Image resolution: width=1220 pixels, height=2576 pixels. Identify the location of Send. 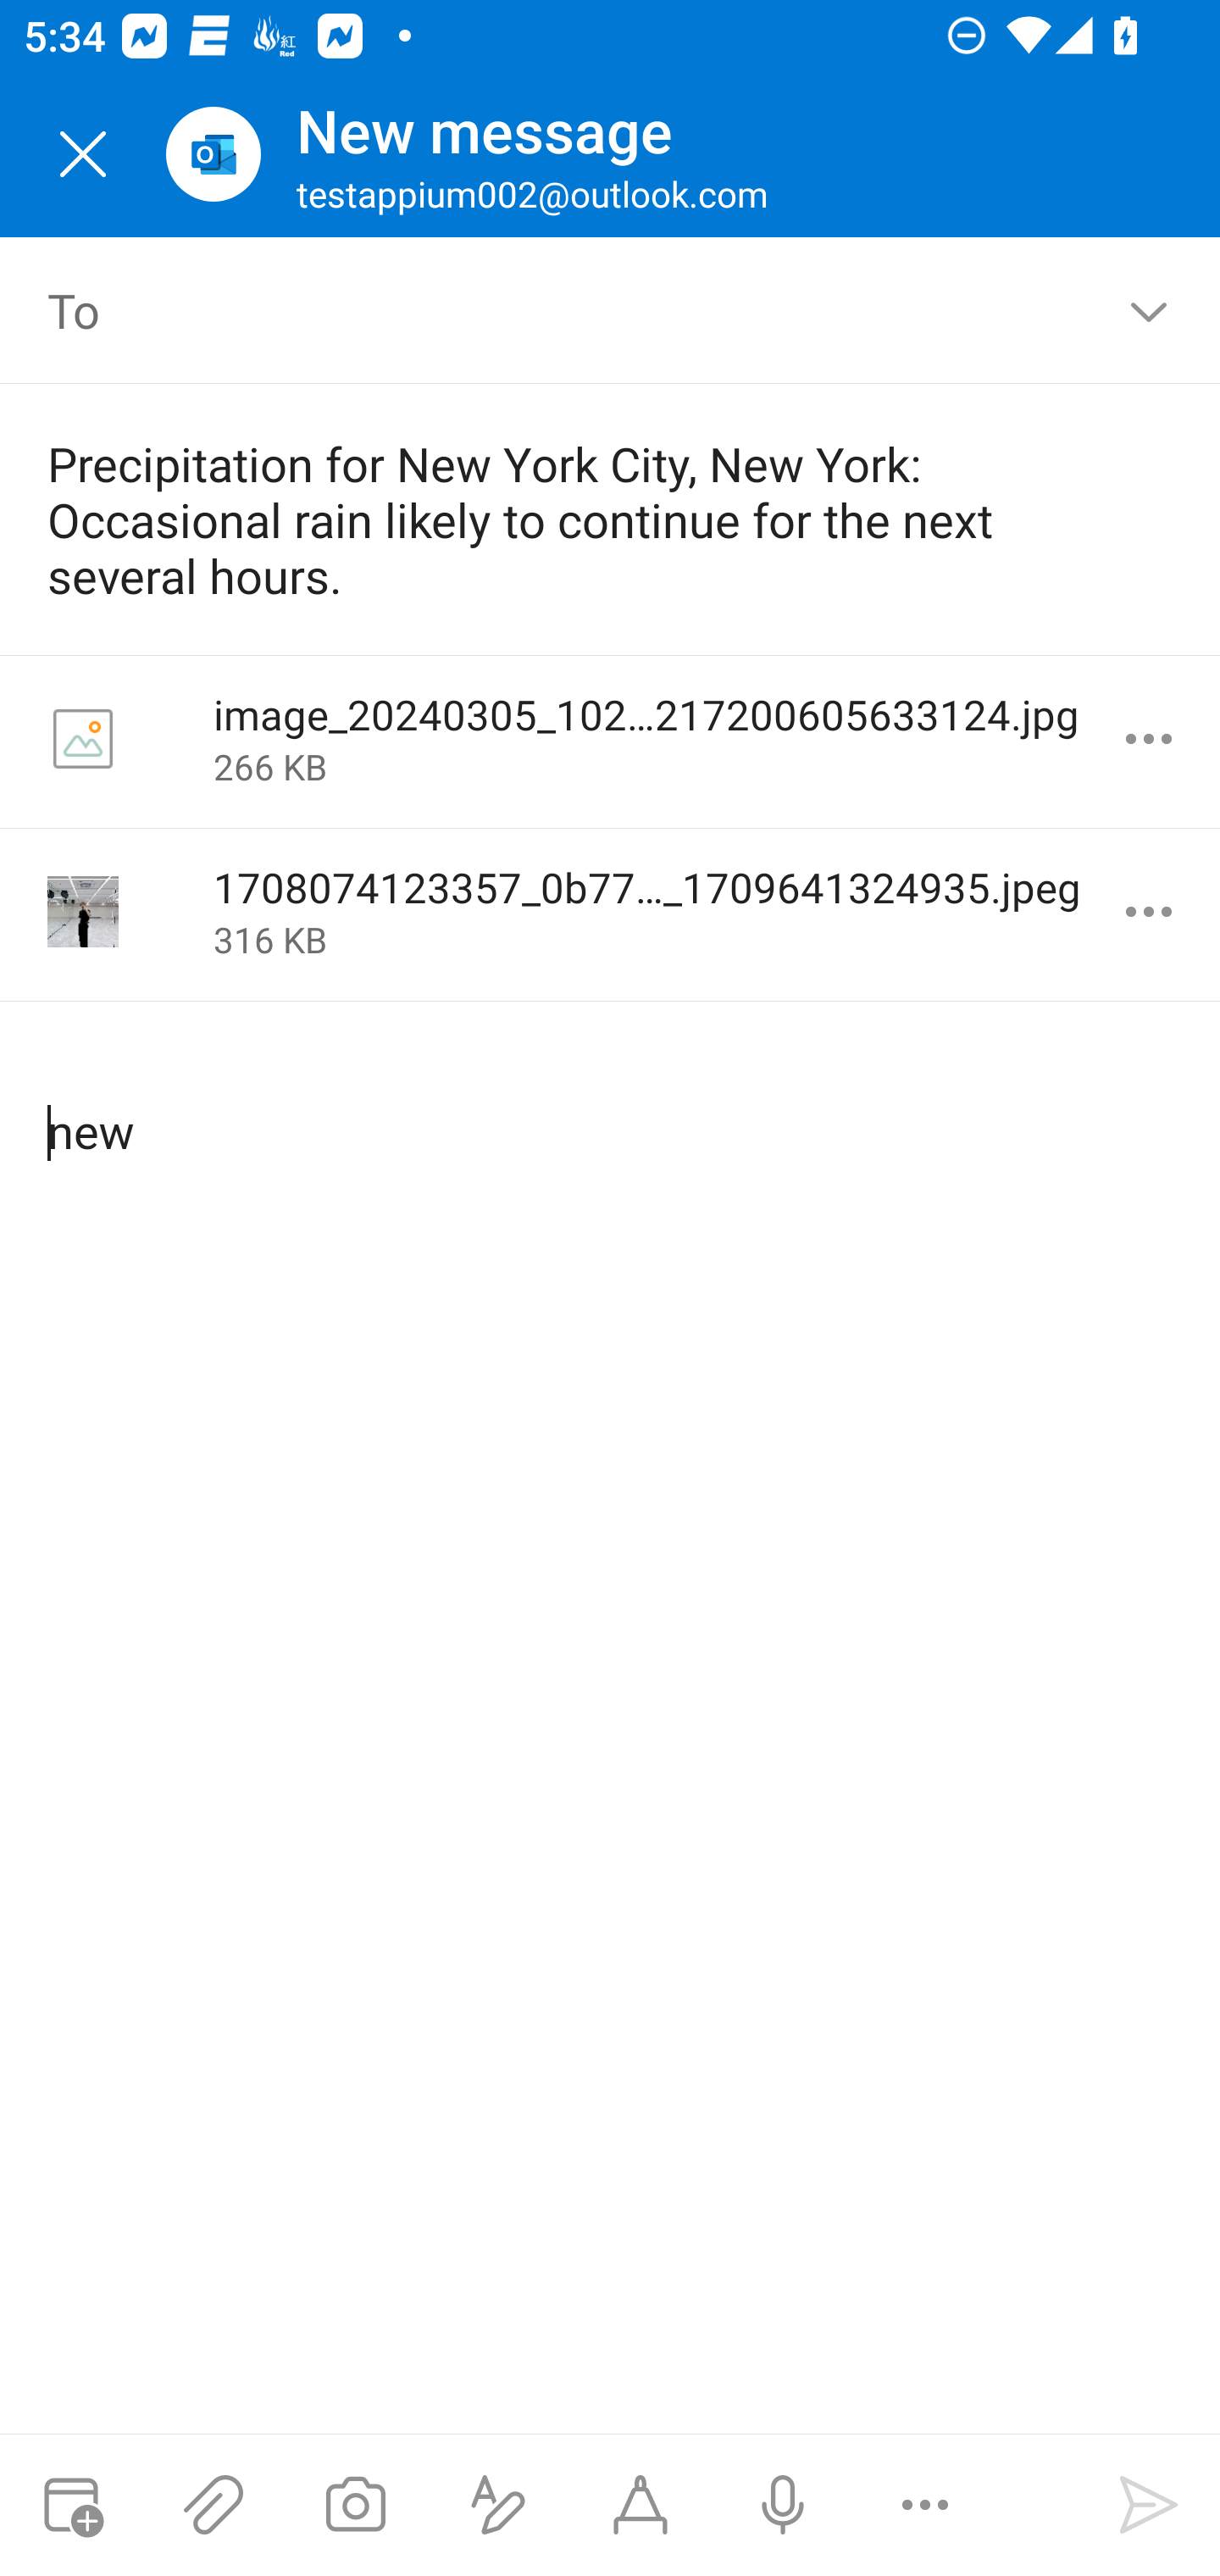
(1149, 2505).